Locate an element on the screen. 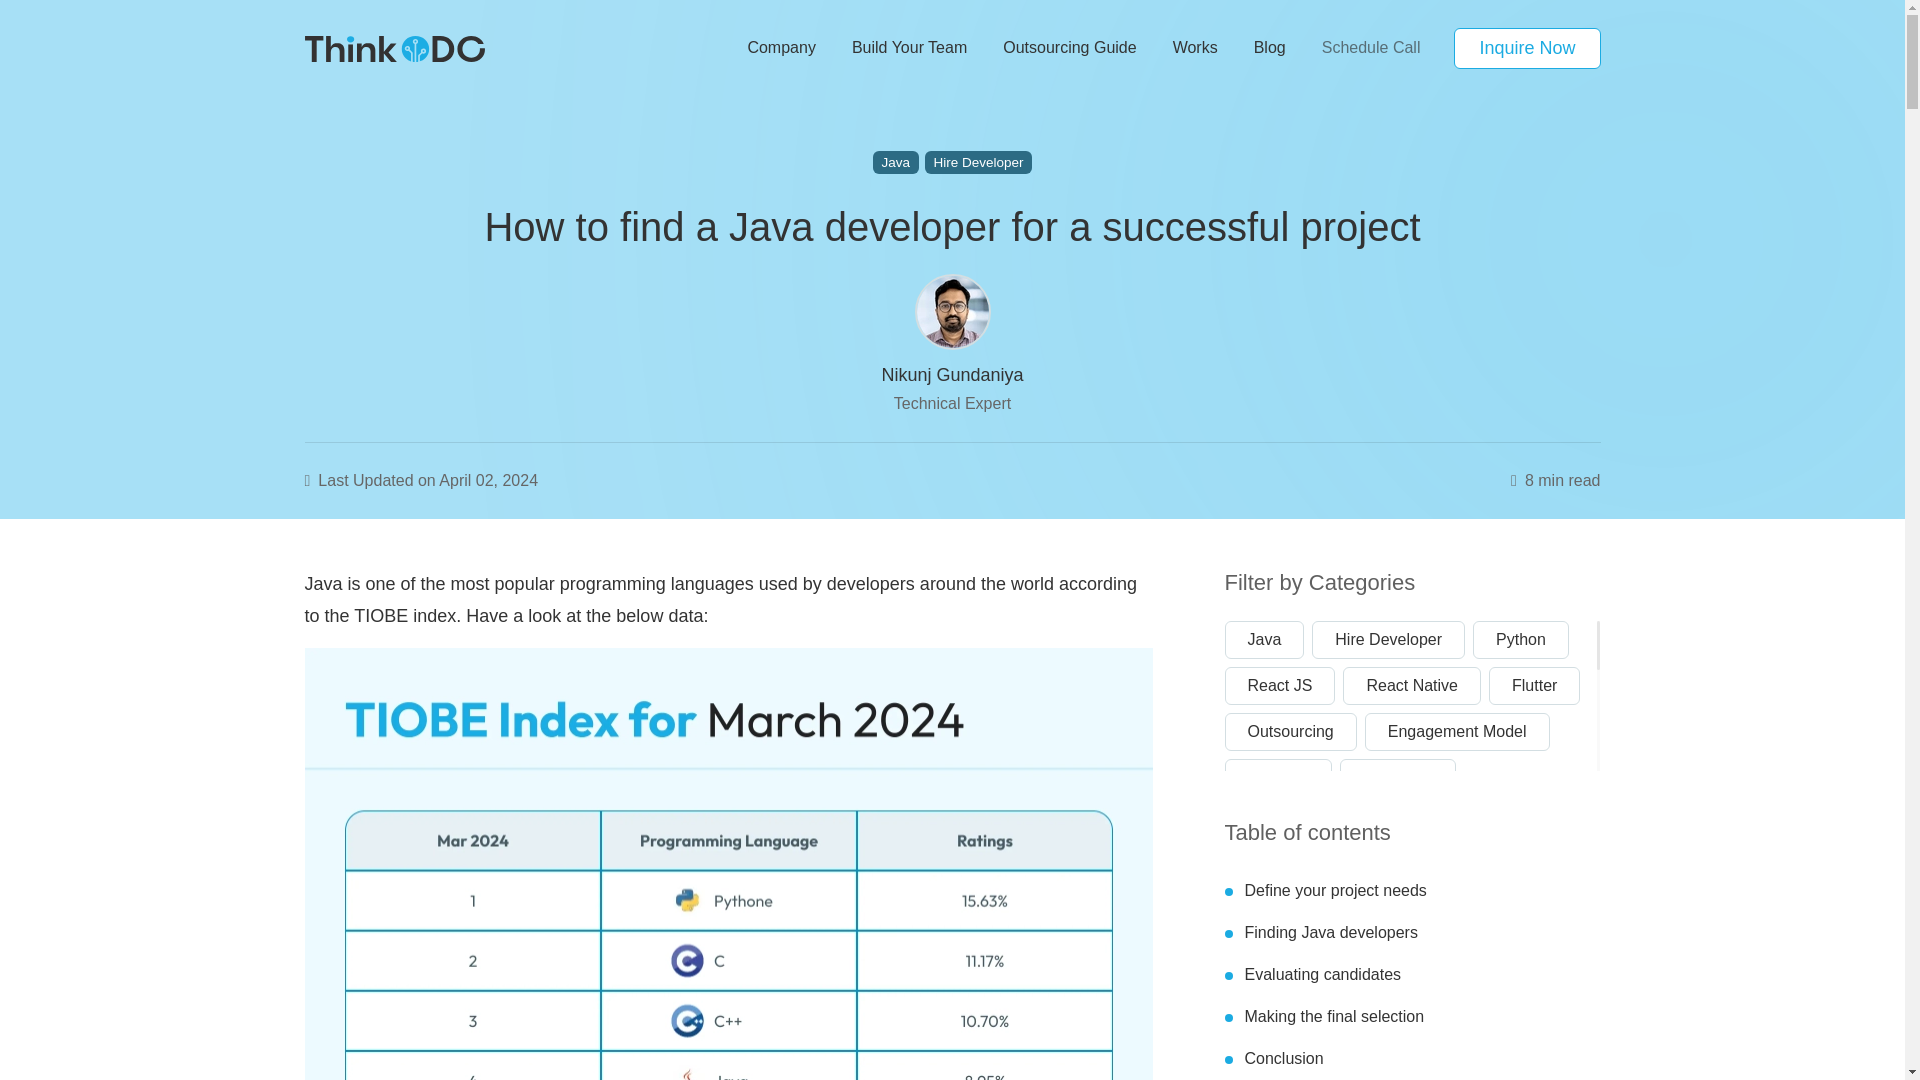 Image resolution: width=1920 pixels, height=1080 pixels. Java is located at coordinates (896, 162).